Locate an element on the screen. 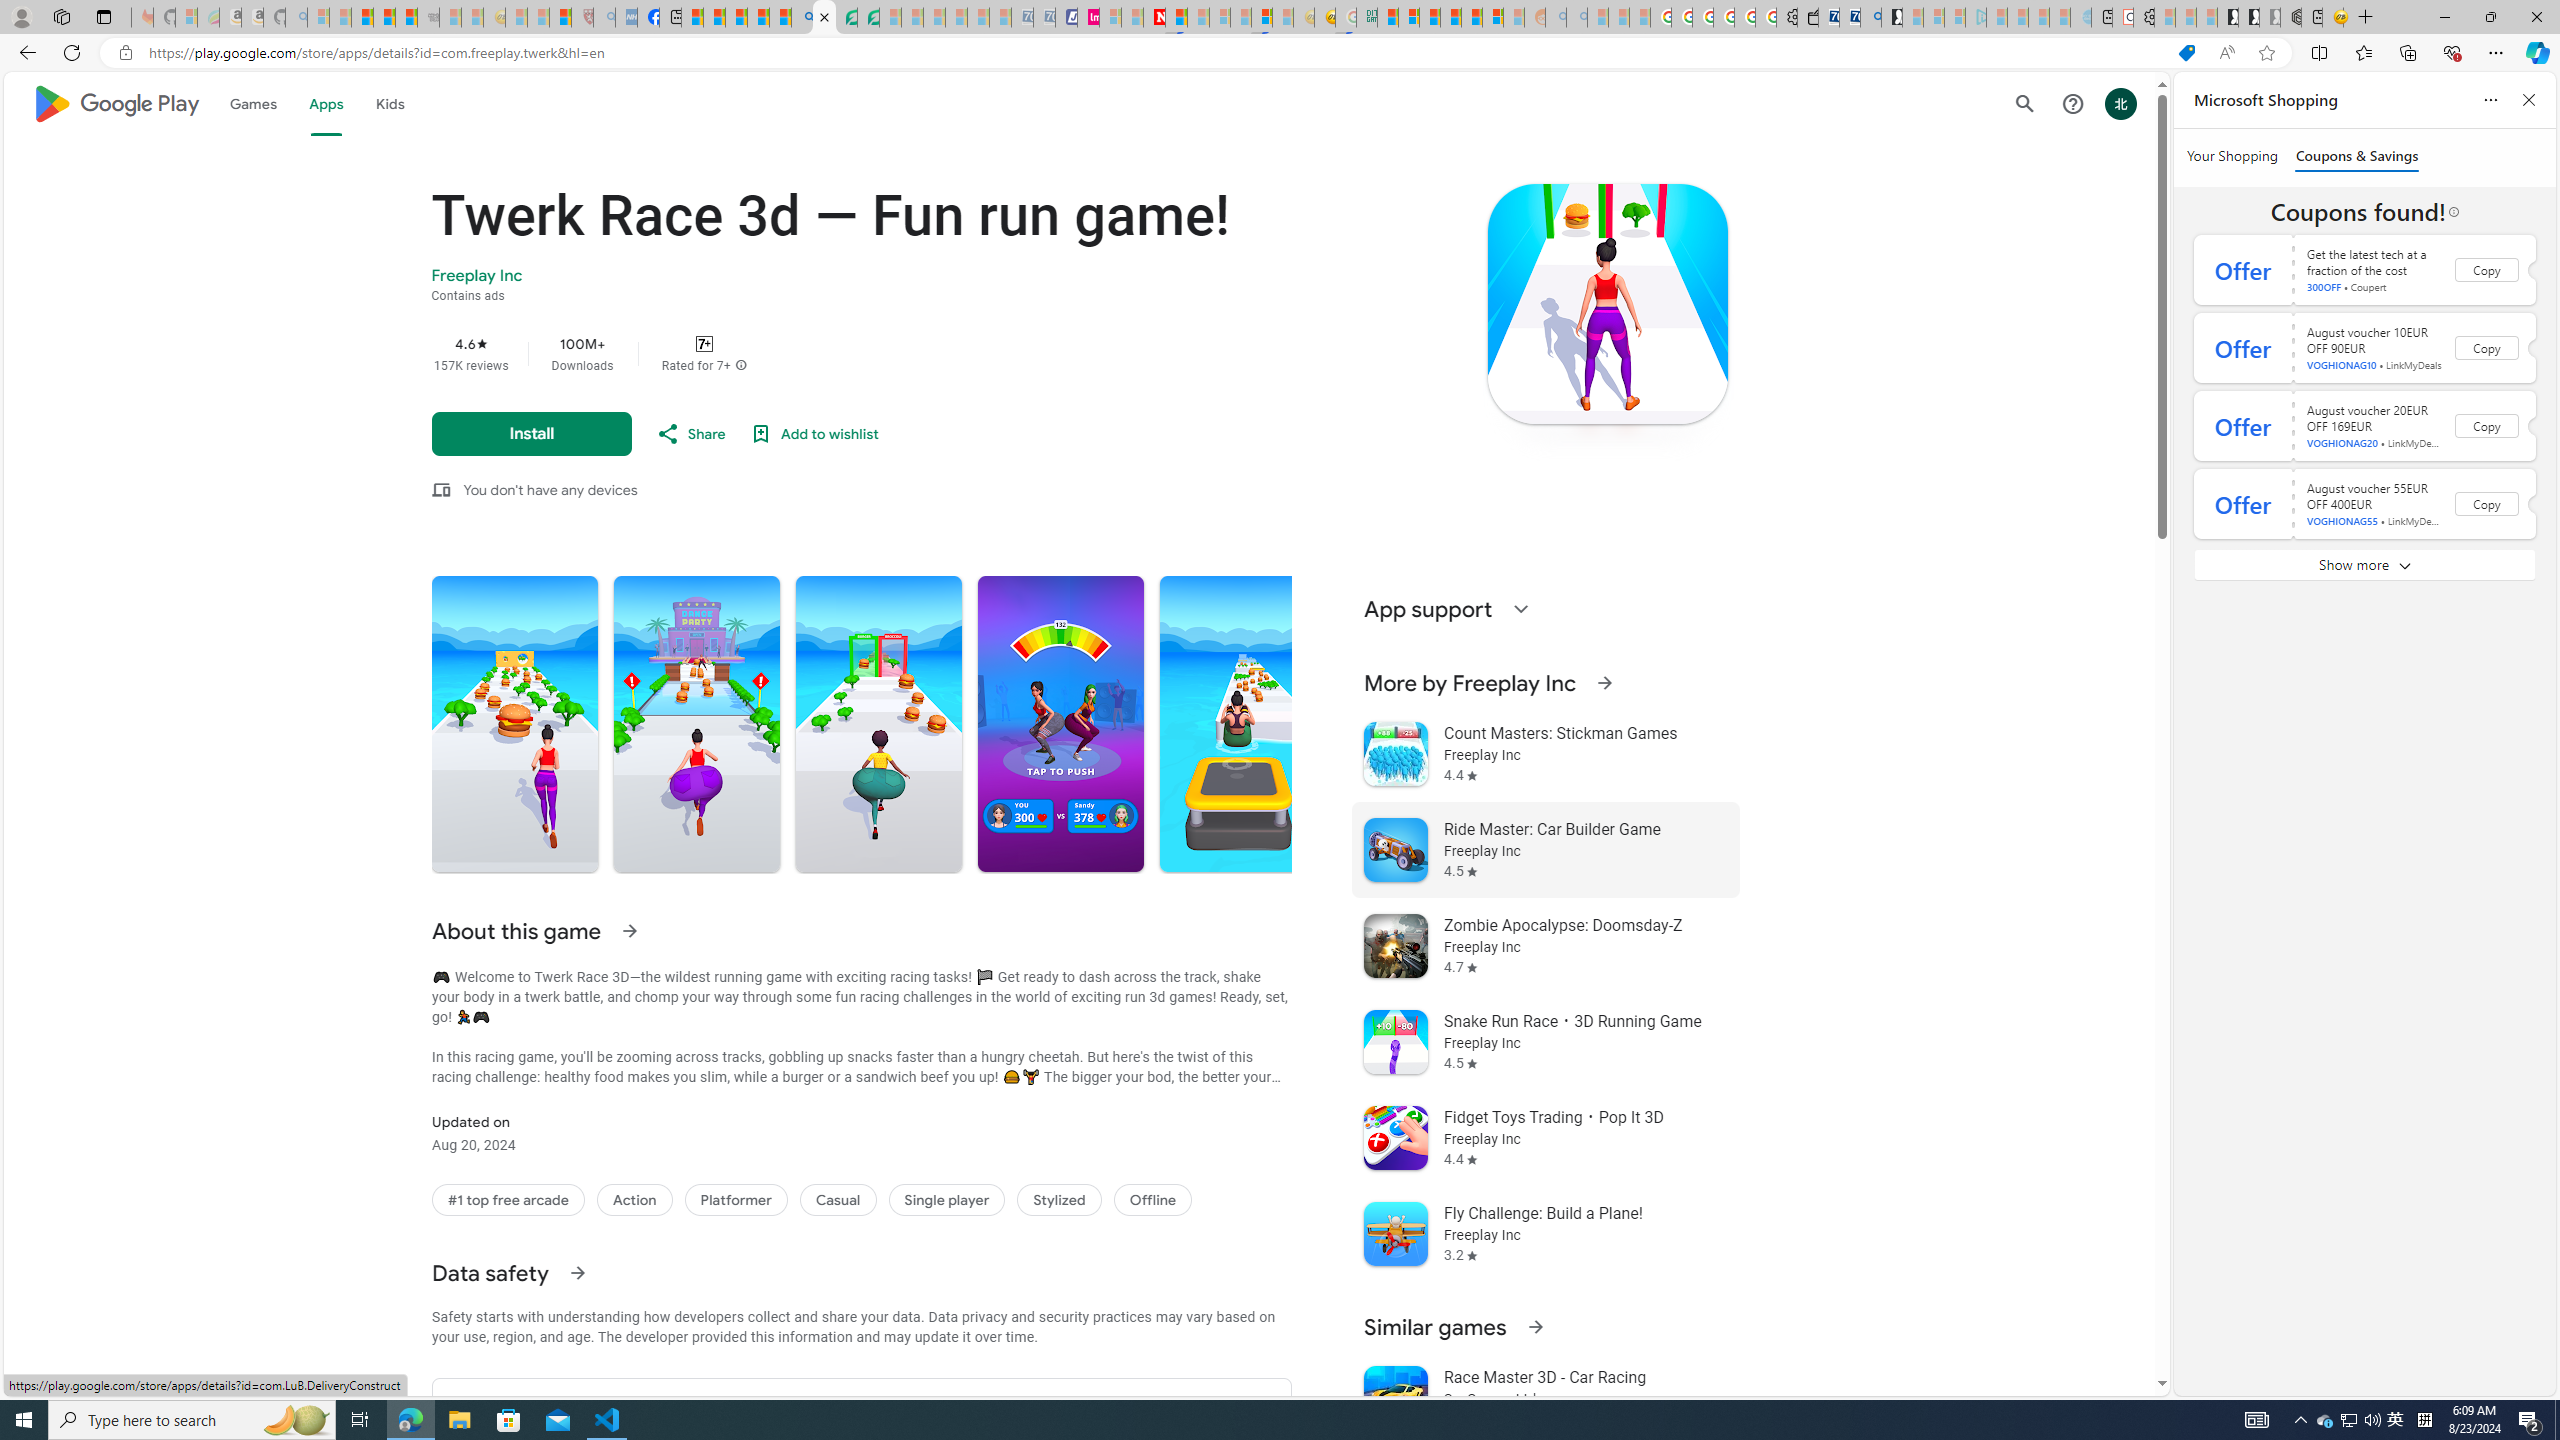 The image size is (2560, 1440). Settings is located at coordinates (2144, 17).